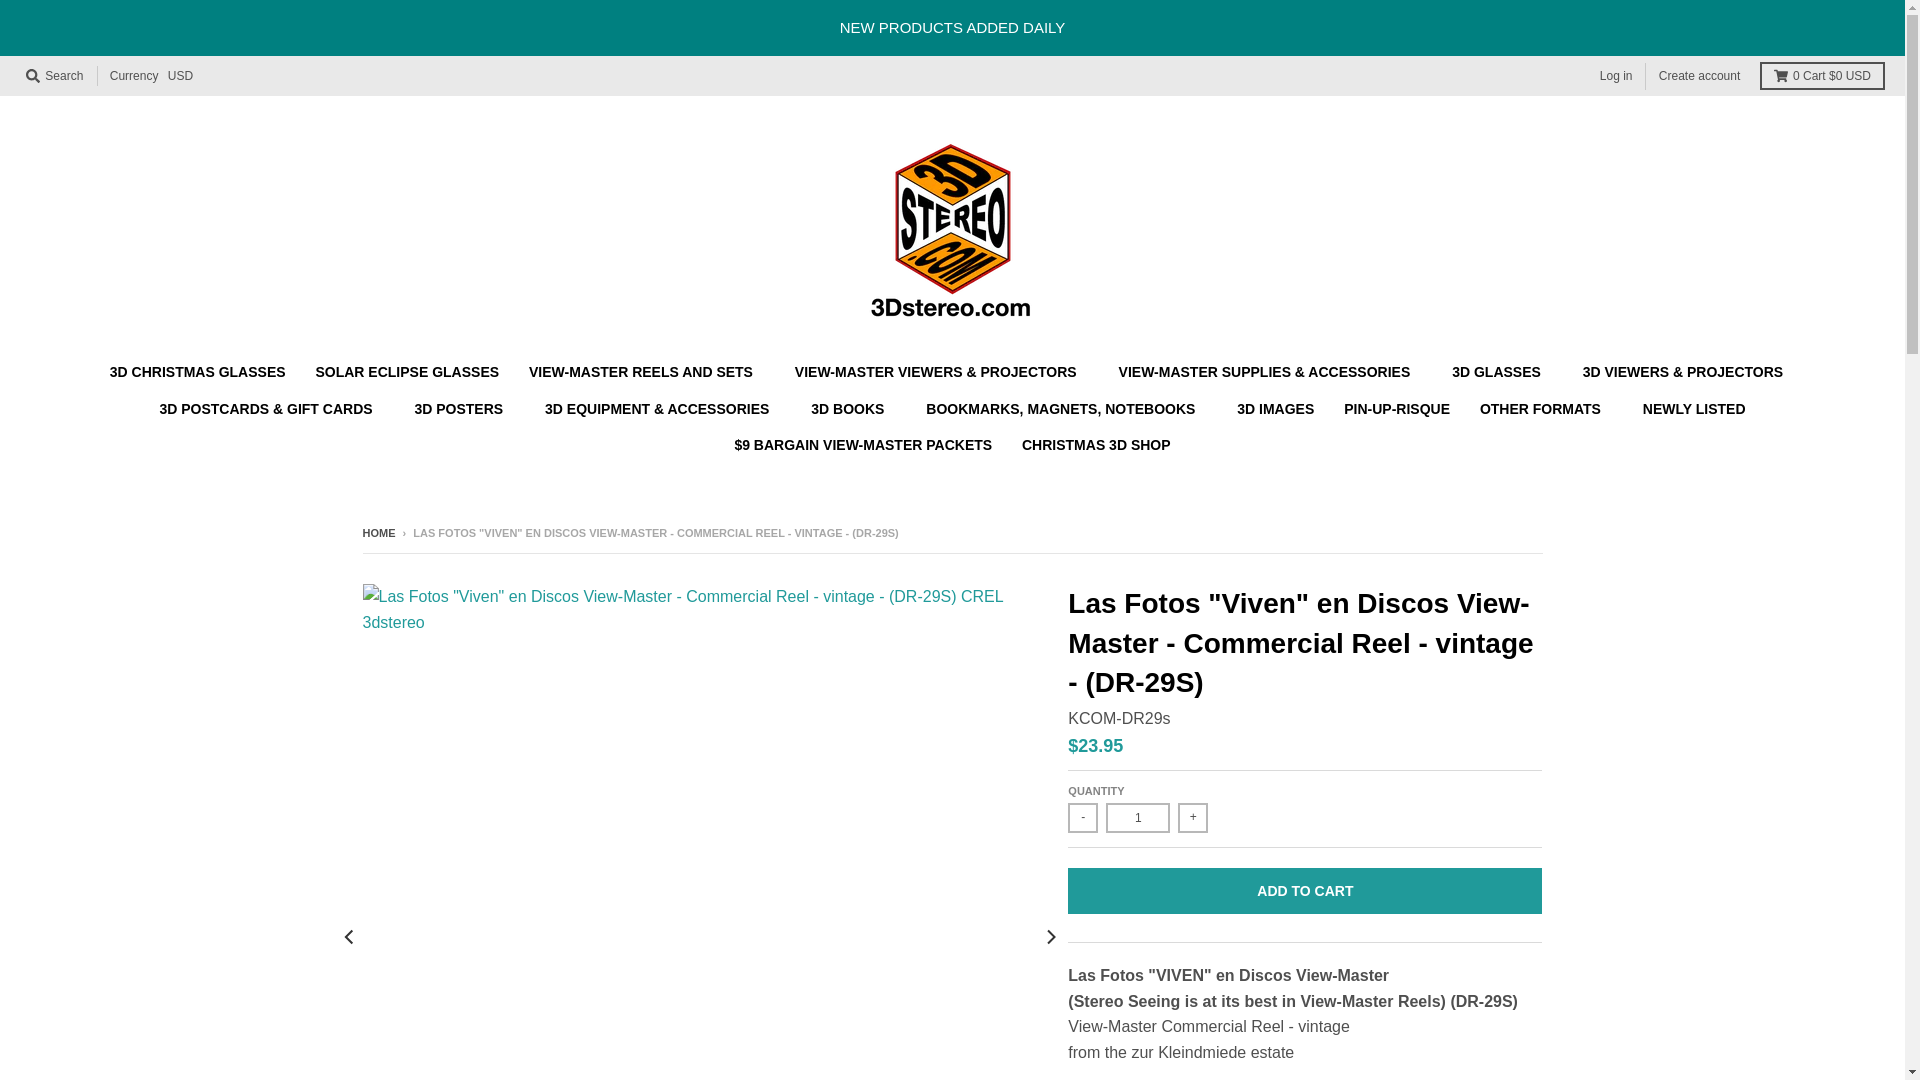 This screenshot has width=1920, height=1080. I want to click on NEWLY LISTED, so click(1694, 409).